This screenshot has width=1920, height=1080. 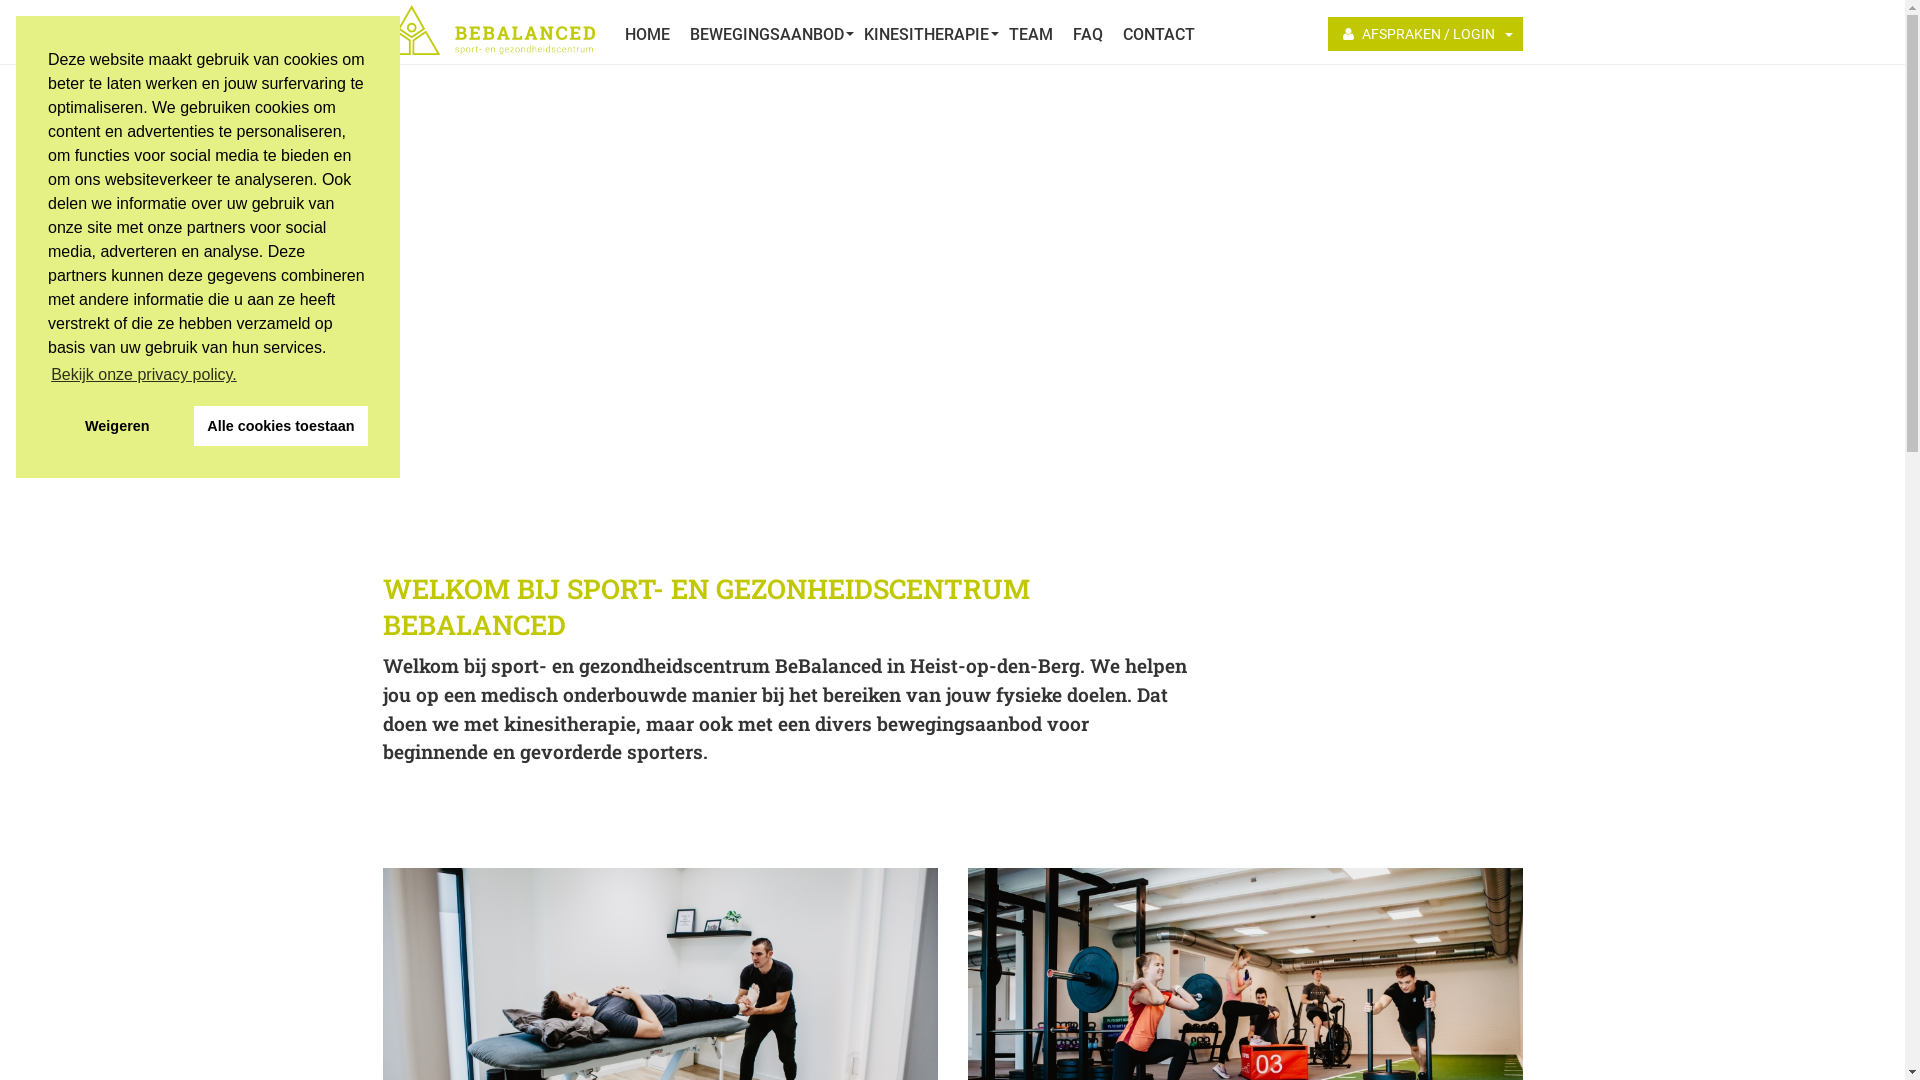 I want to click on AFSPRAKEN / LOGIN, so click(x=1426, y=34).